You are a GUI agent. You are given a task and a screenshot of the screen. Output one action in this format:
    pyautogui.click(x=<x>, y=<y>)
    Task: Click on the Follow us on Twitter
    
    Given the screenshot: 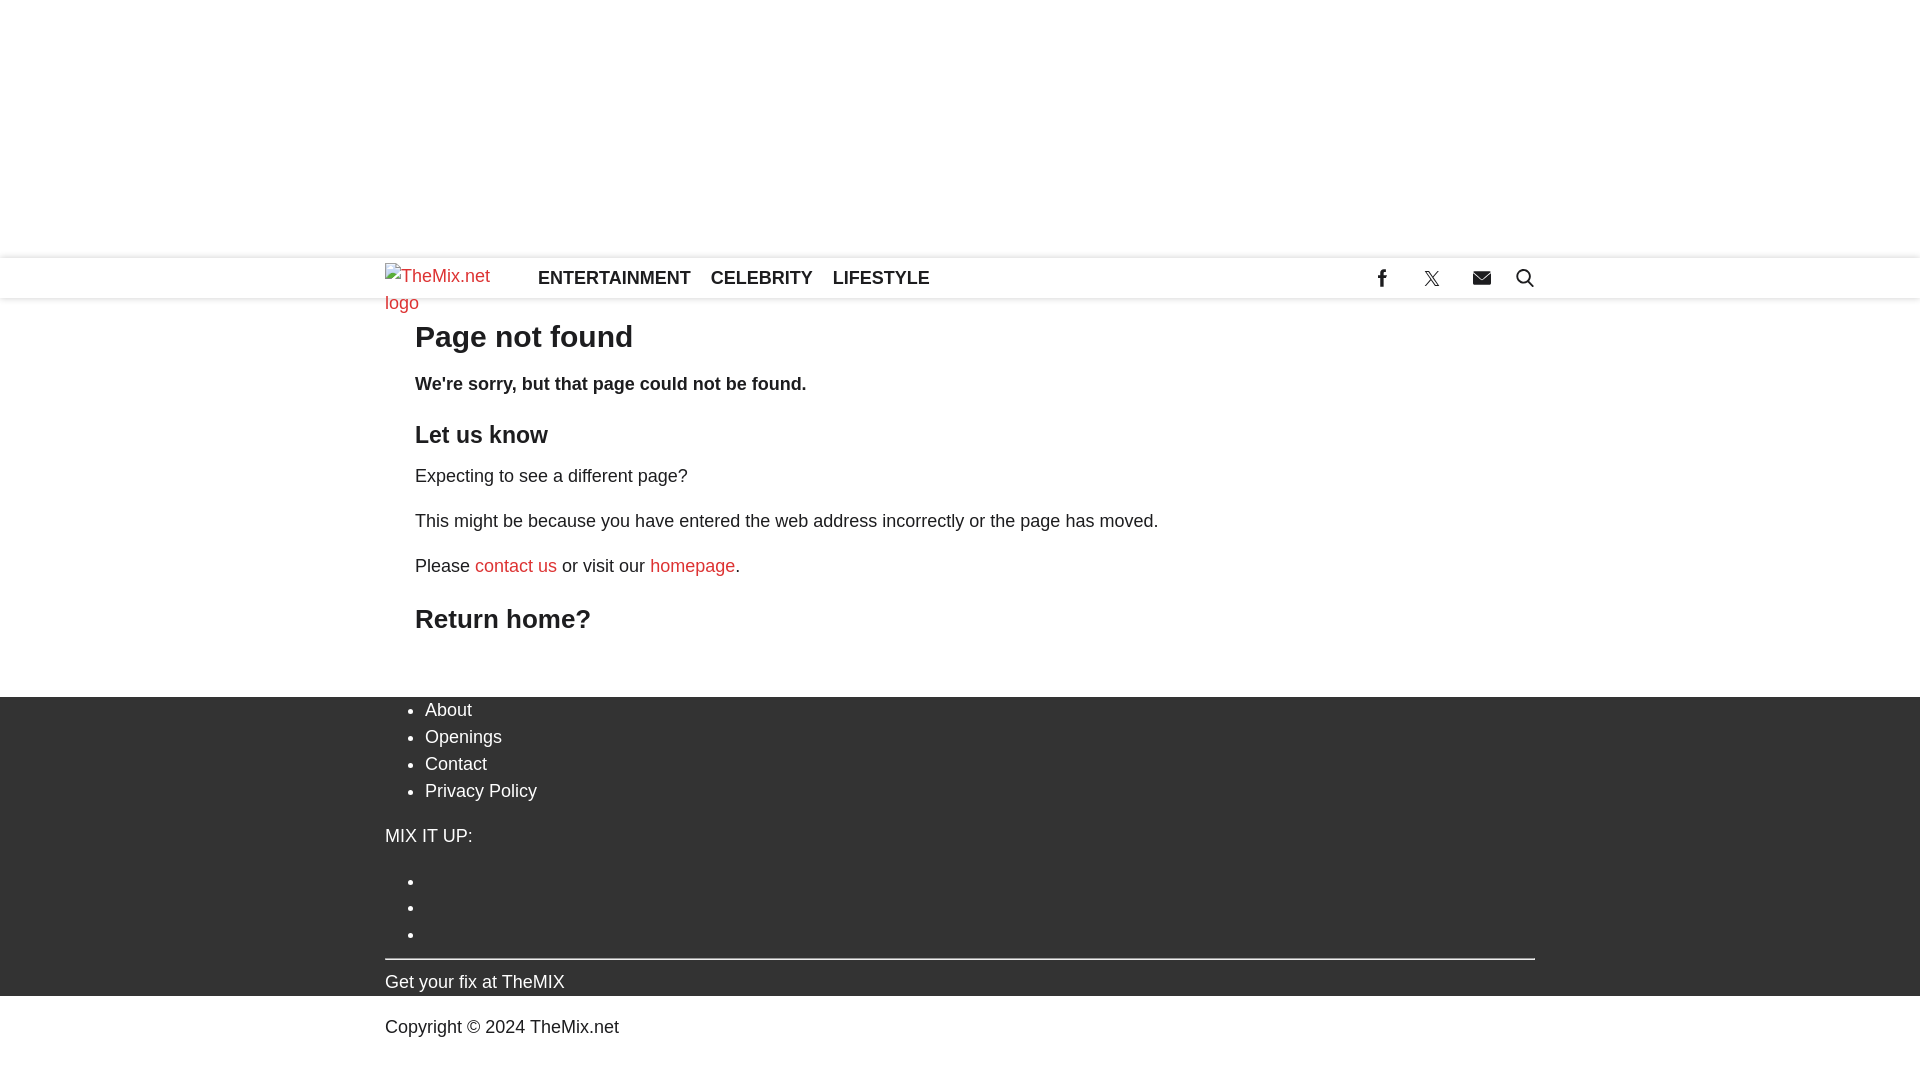 What is the action you would take?
    pyautogui.click(x=1432, y=278)
    